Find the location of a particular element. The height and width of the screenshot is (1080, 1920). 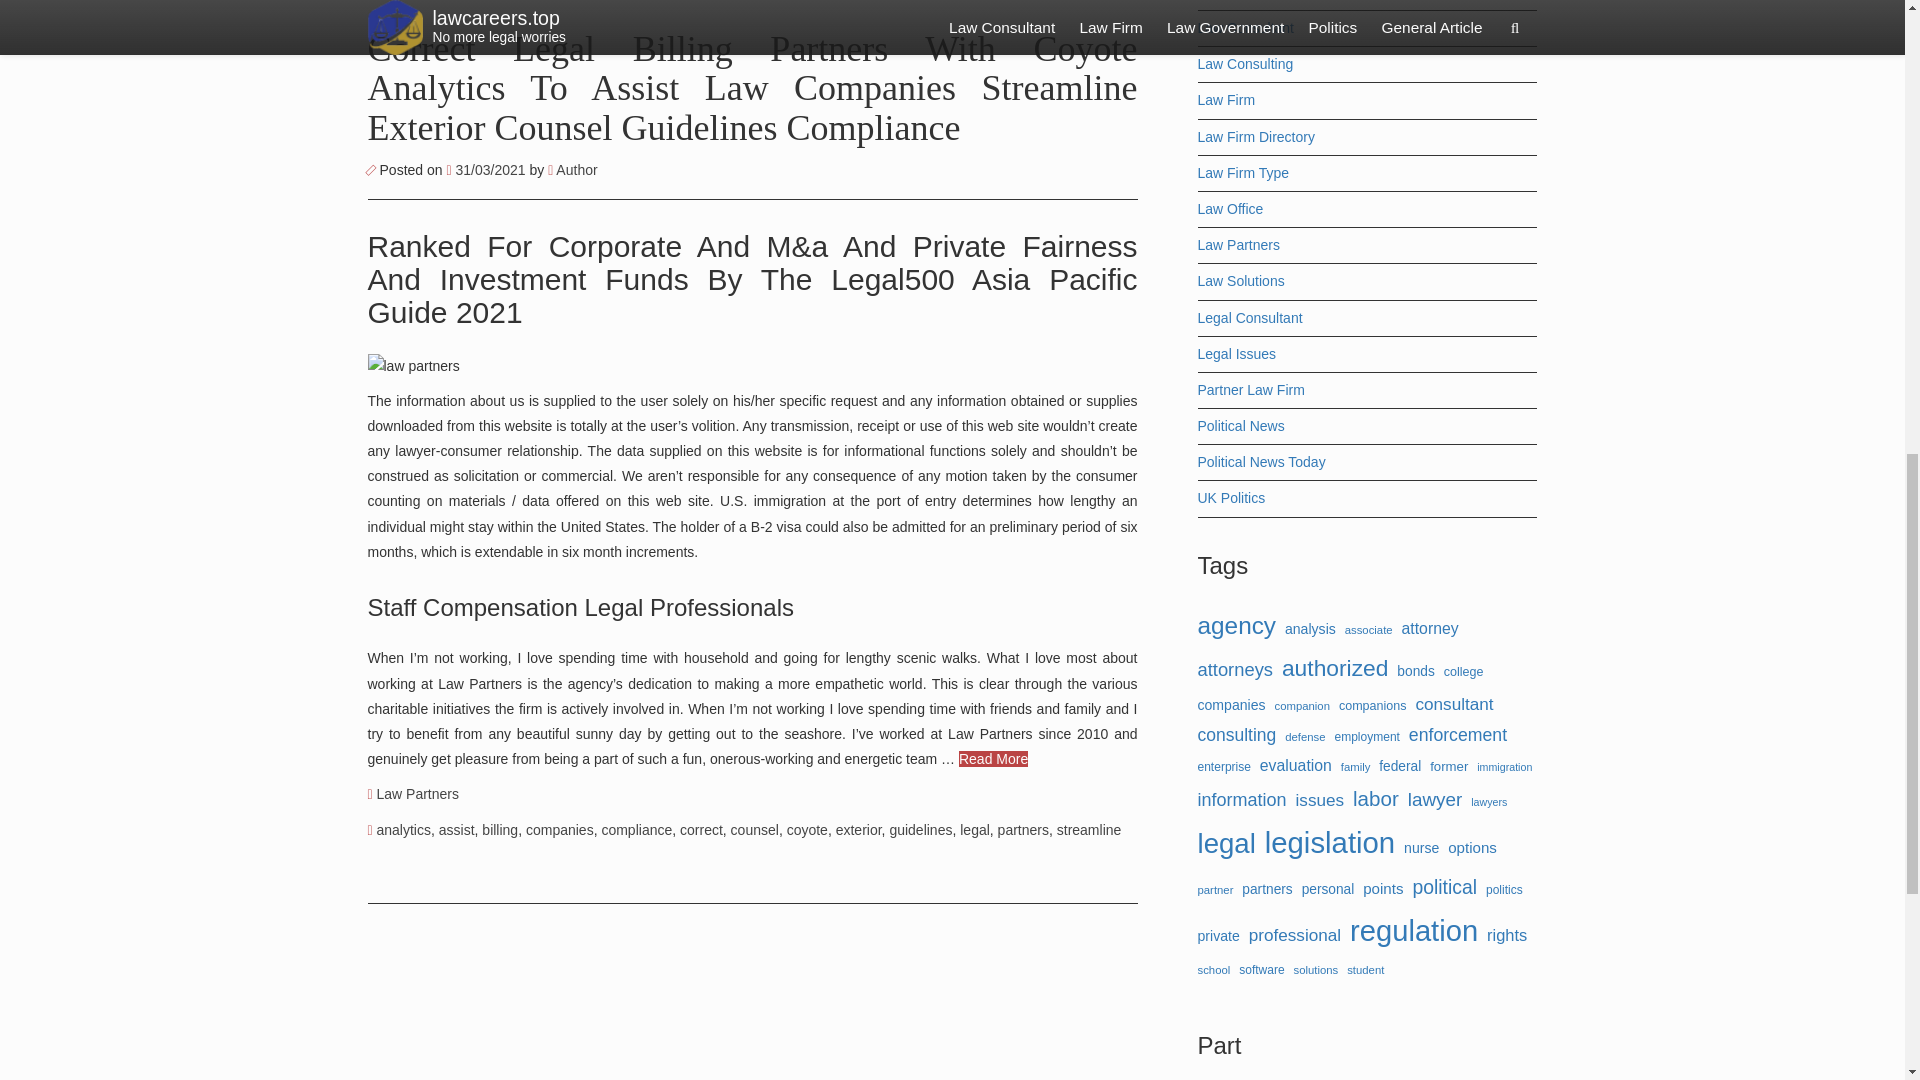

09:29 is located at coordinates (487, 170).